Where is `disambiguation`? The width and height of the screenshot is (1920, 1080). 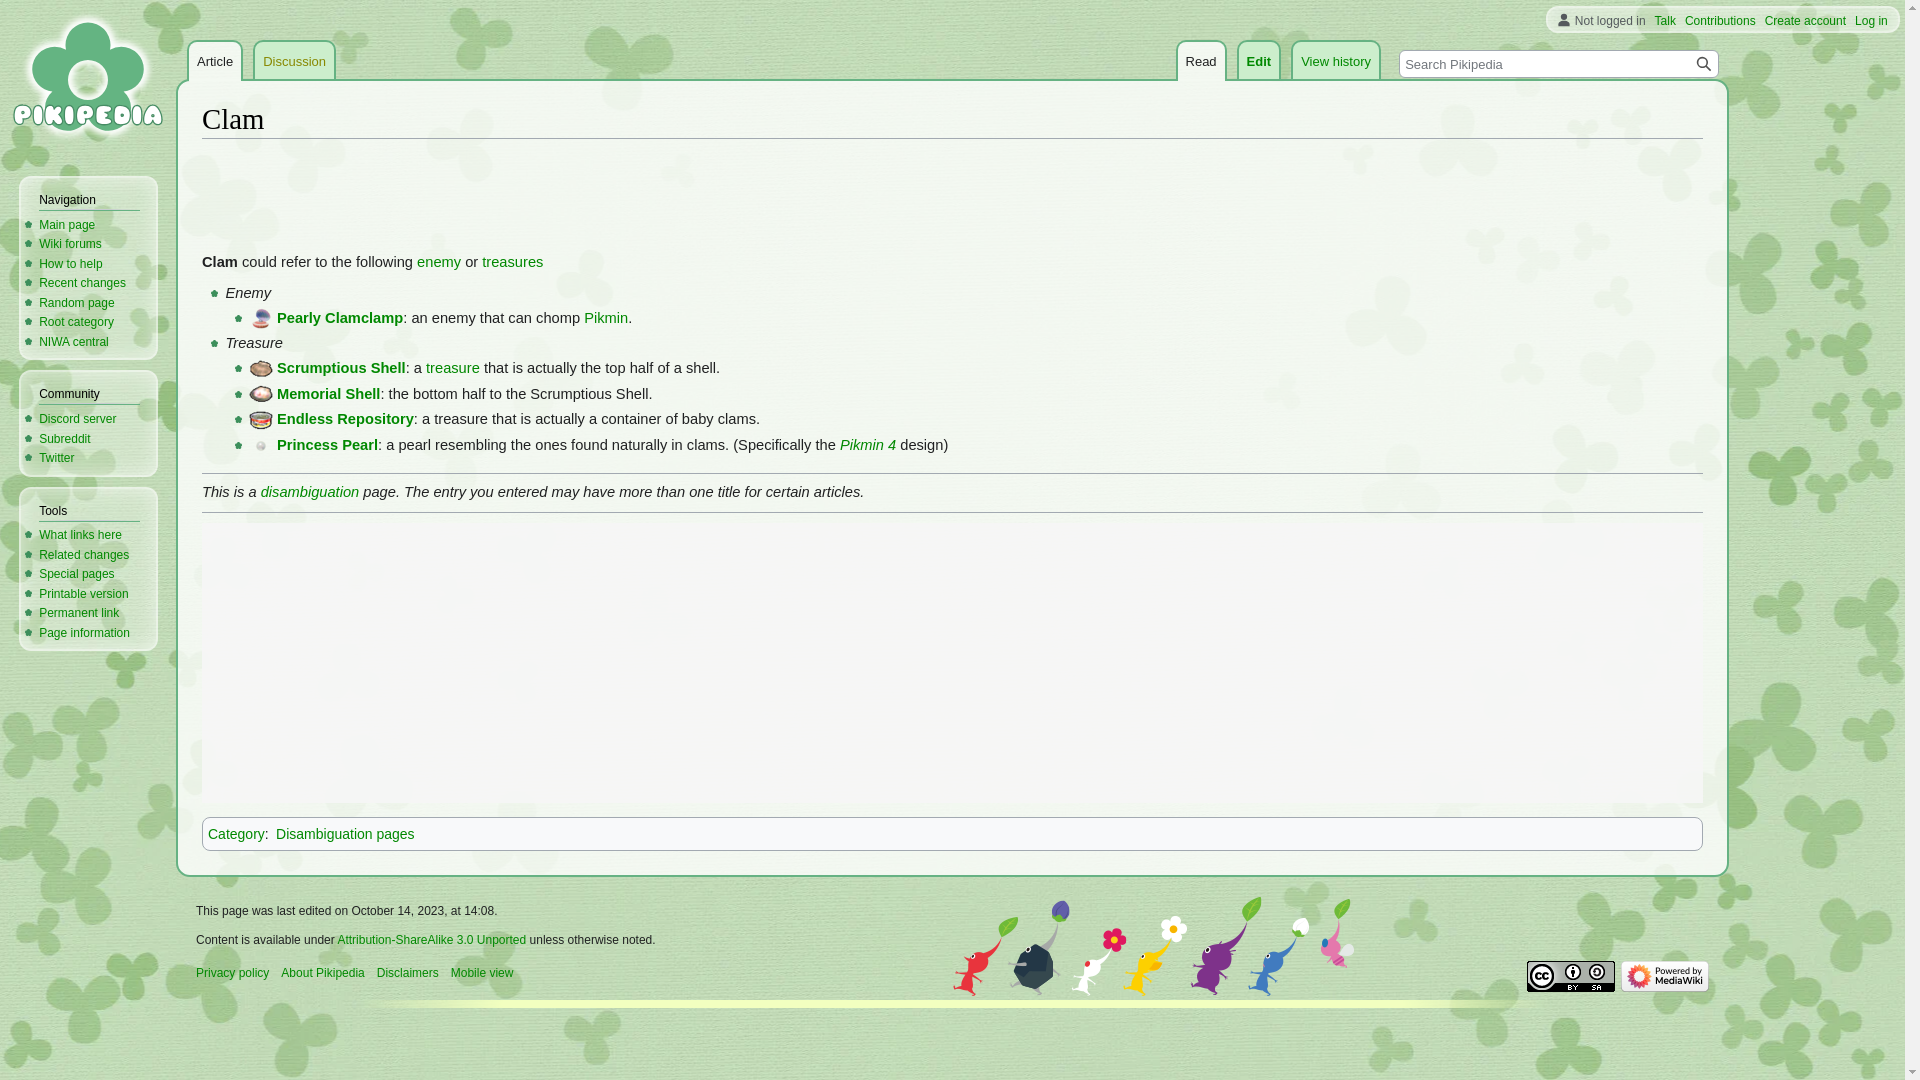
disambiguation is located at coordinates (310, 492).